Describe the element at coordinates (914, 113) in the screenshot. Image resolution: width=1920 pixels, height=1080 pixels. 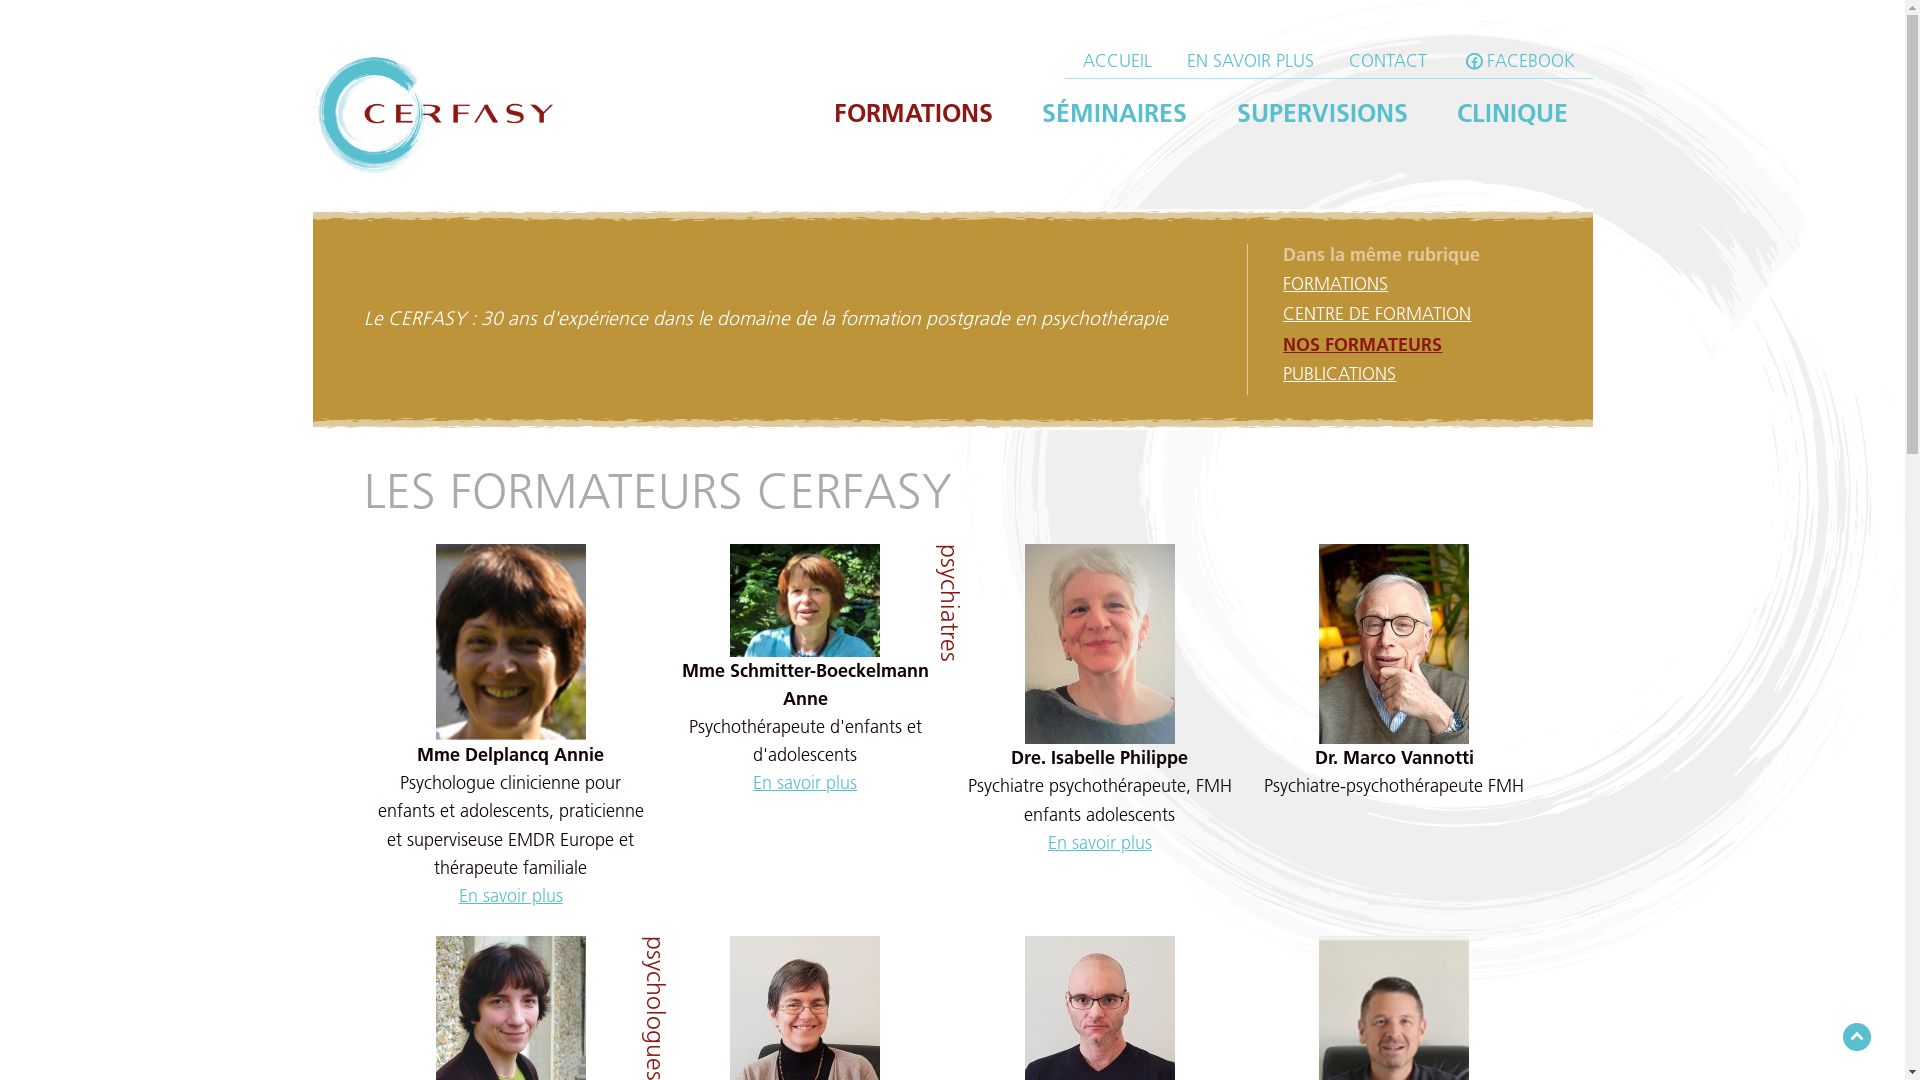
I see `FORMATIONS` at that location.